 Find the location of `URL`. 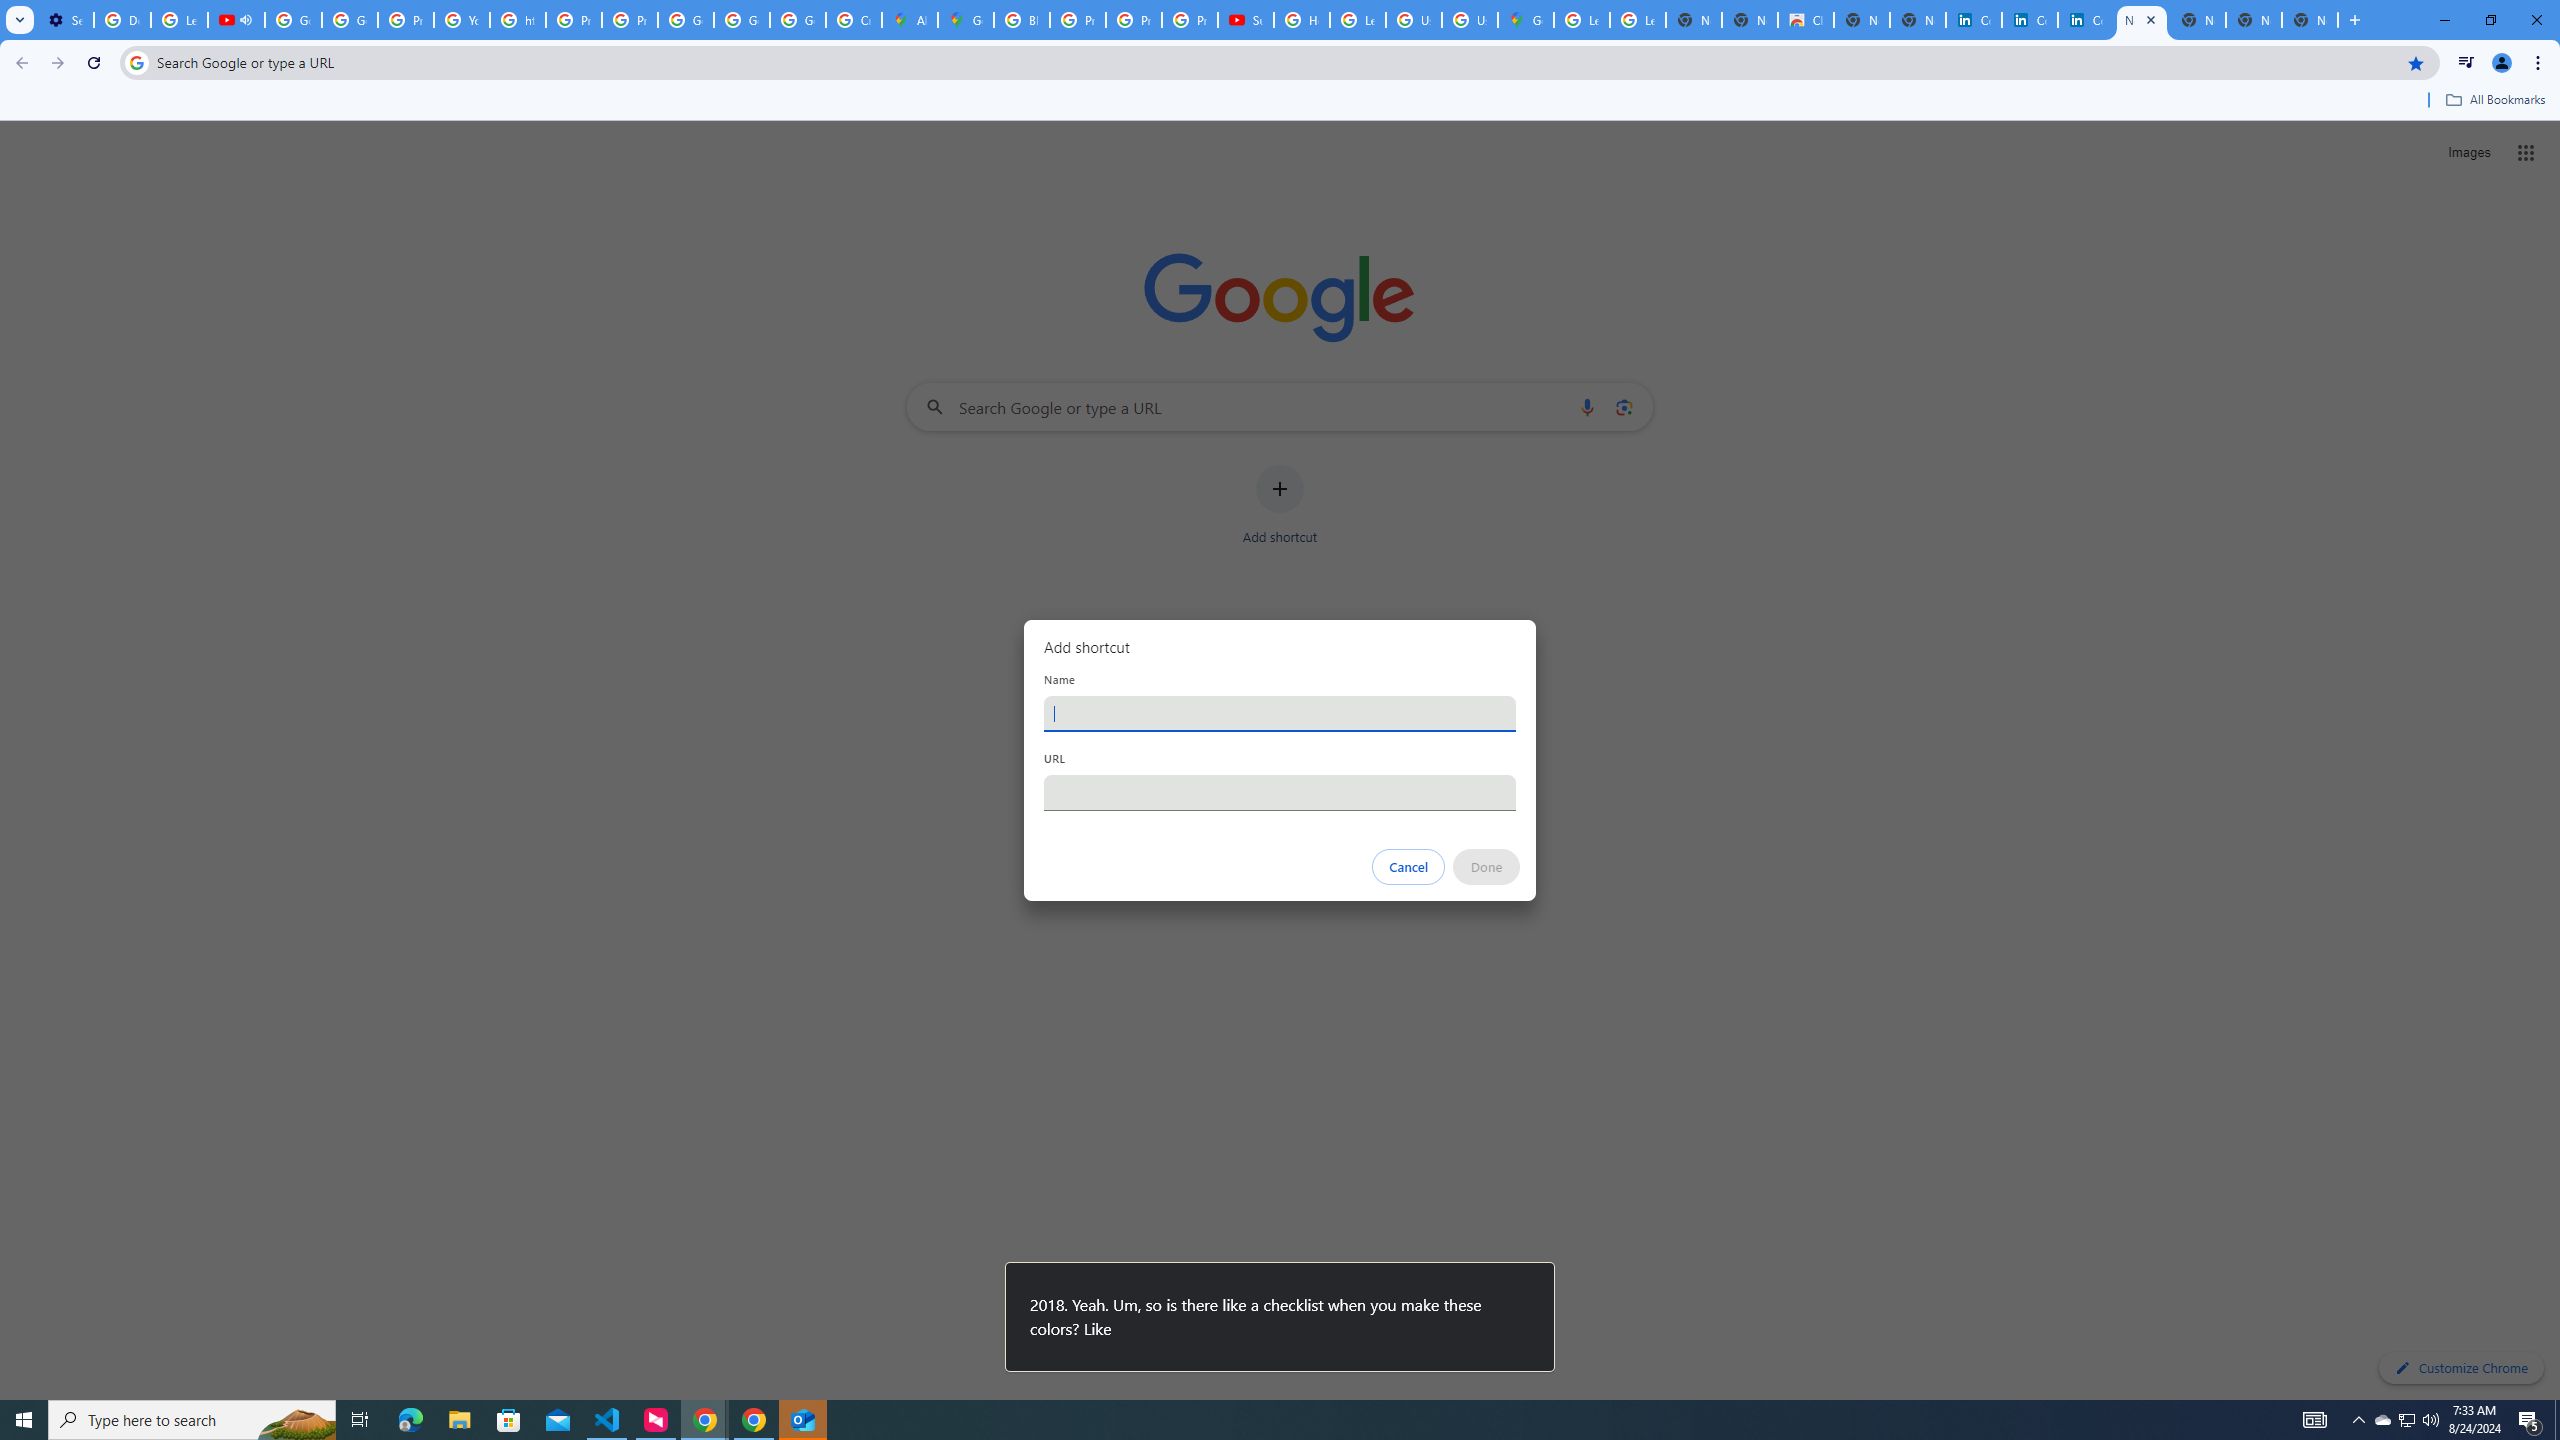

URL is located at coordinates (1280, 792).